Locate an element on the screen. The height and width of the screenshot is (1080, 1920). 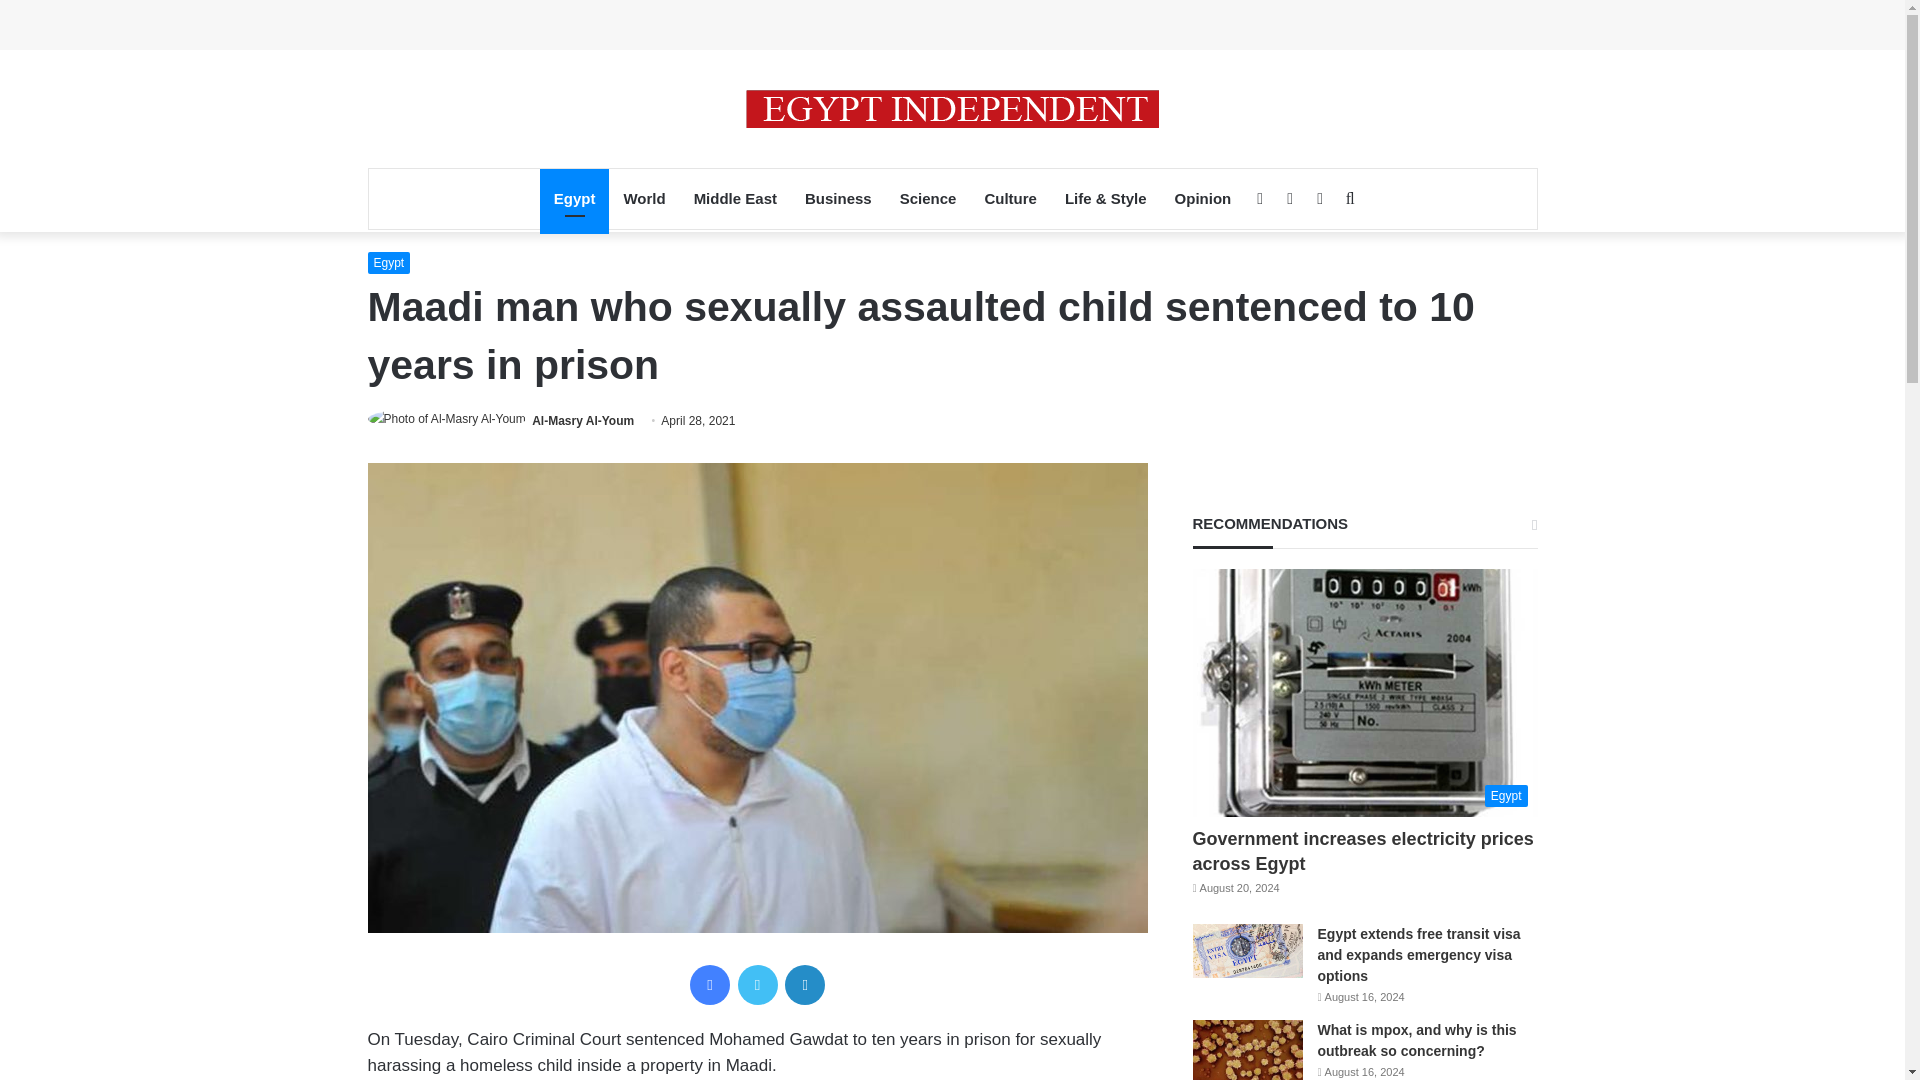
Al-Masry Al-Youm is located at coordinates (582, 420).